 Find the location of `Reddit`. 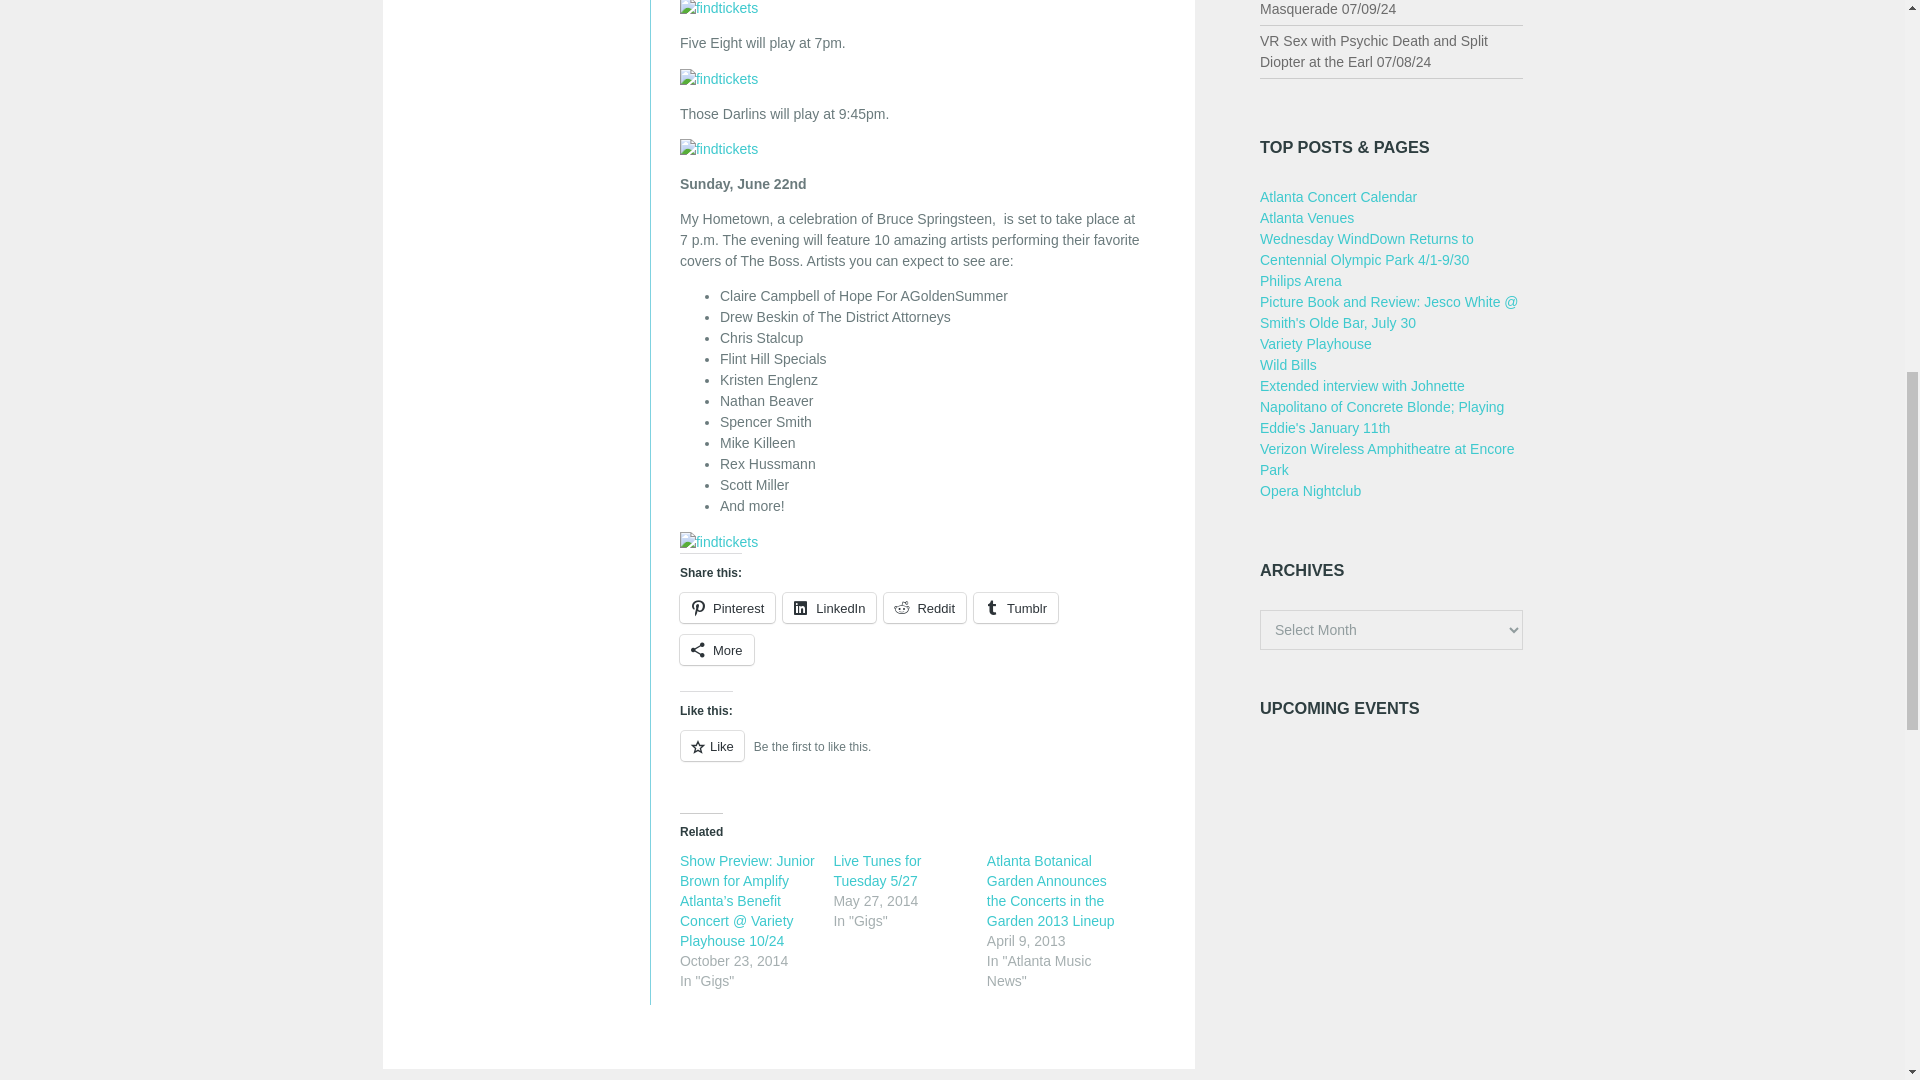

Reddit is located at coordinates (924, 608).